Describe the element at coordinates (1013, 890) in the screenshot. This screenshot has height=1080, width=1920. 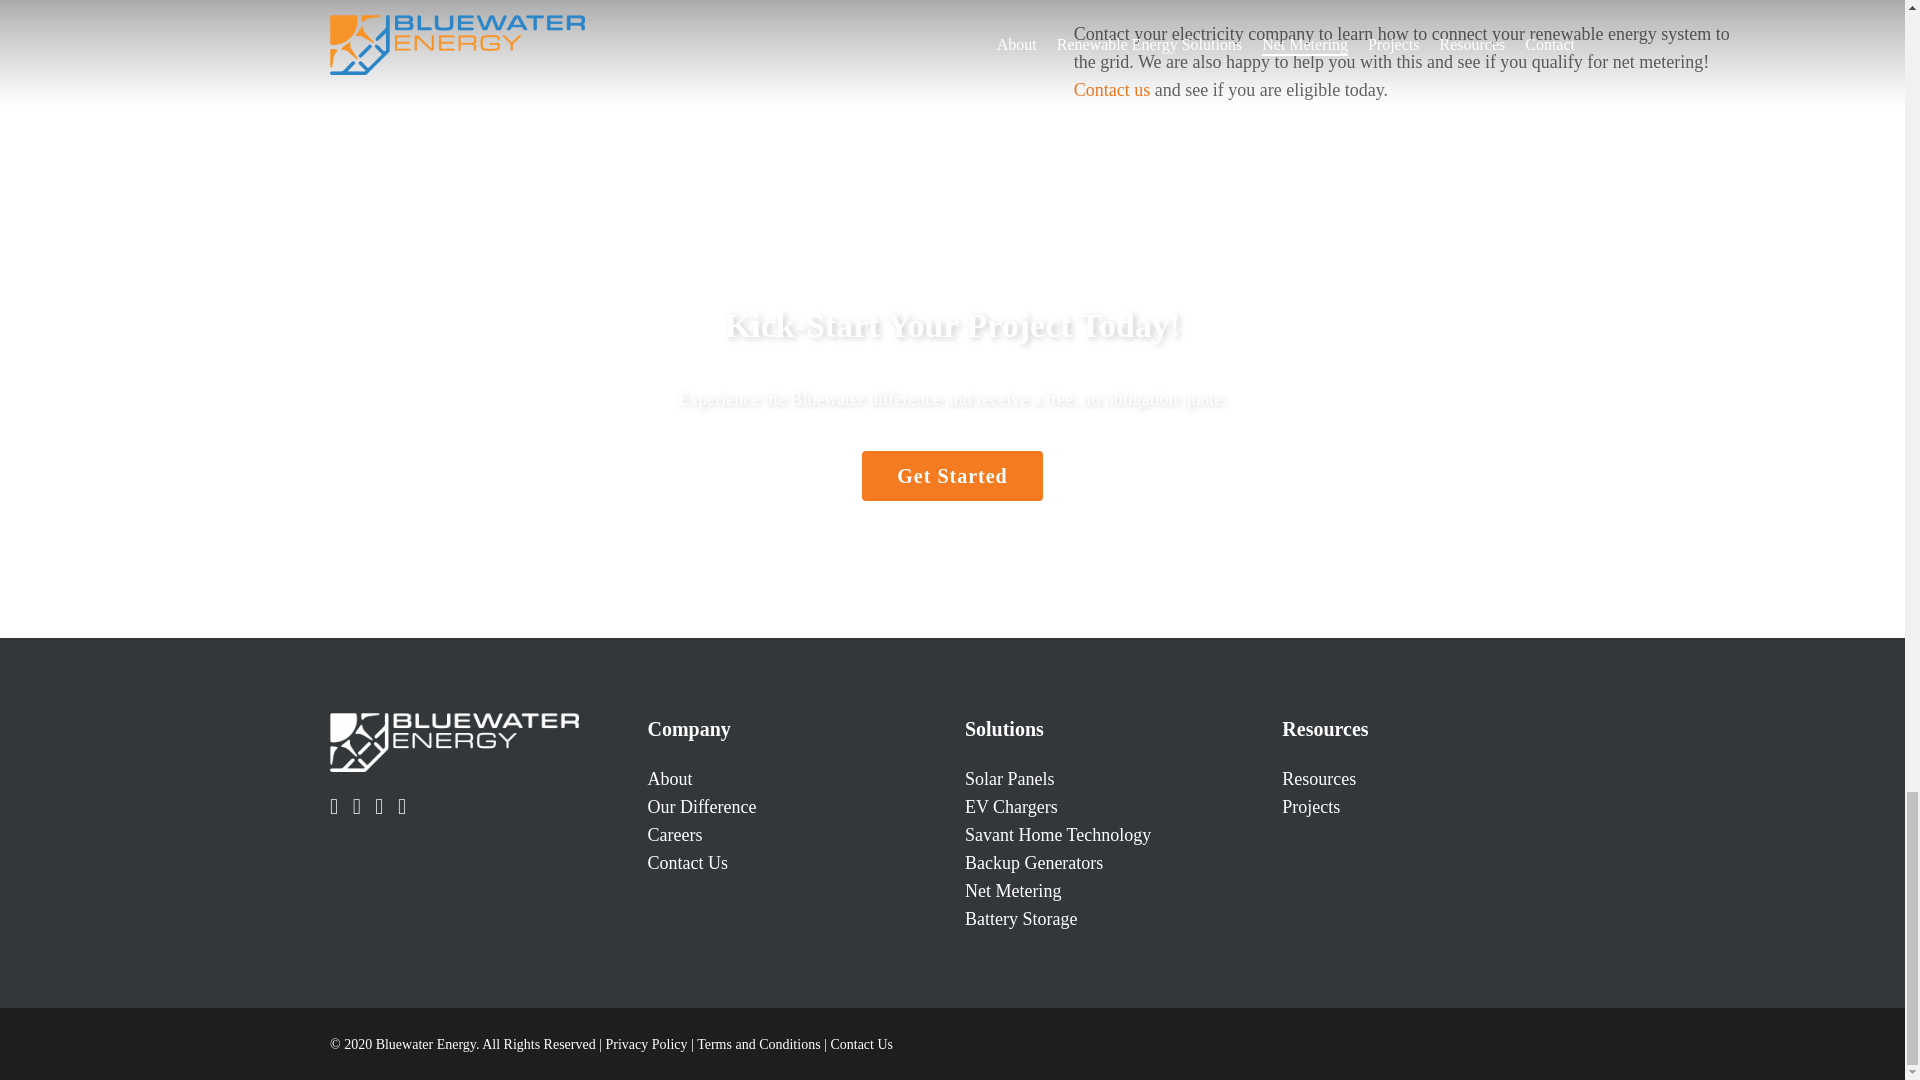
I see `Net Metering` at that location.